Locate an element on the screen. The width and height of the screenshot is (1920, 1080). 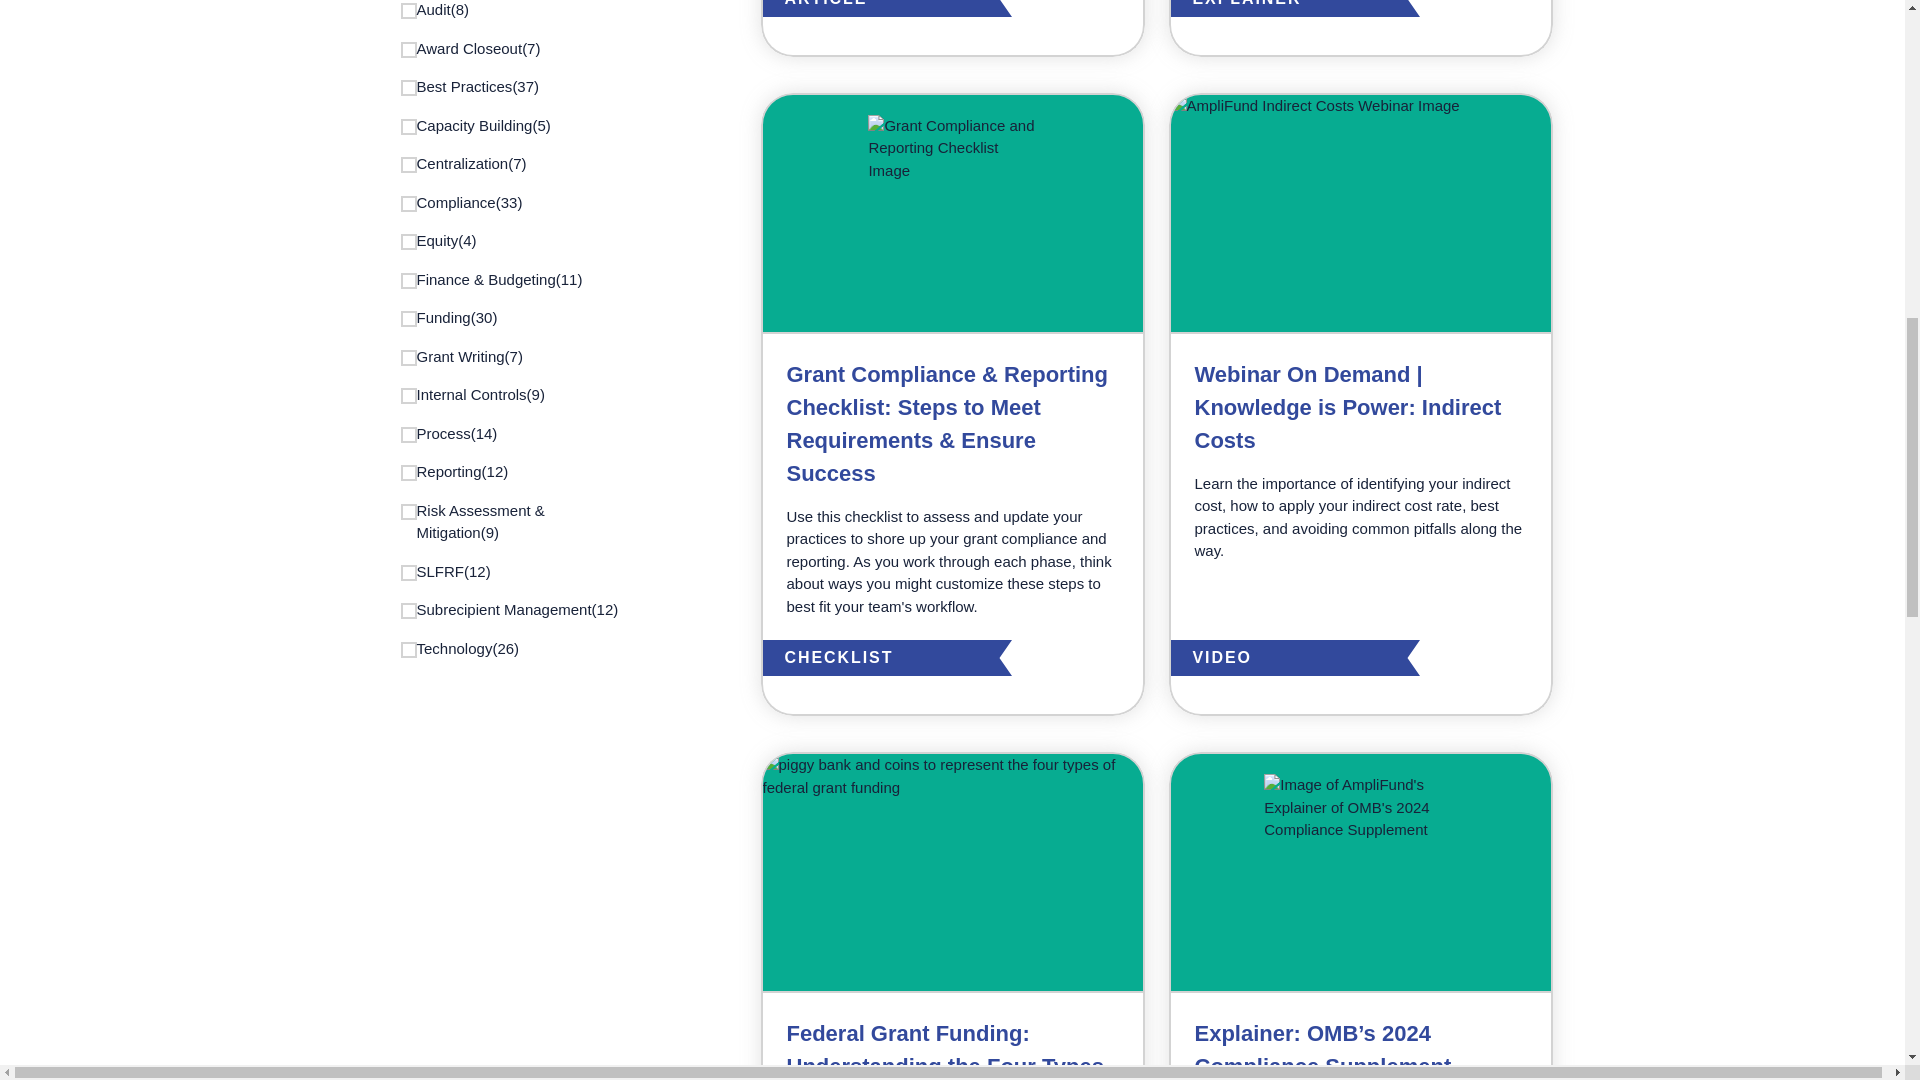
funding is located at coordinates (408, 319).